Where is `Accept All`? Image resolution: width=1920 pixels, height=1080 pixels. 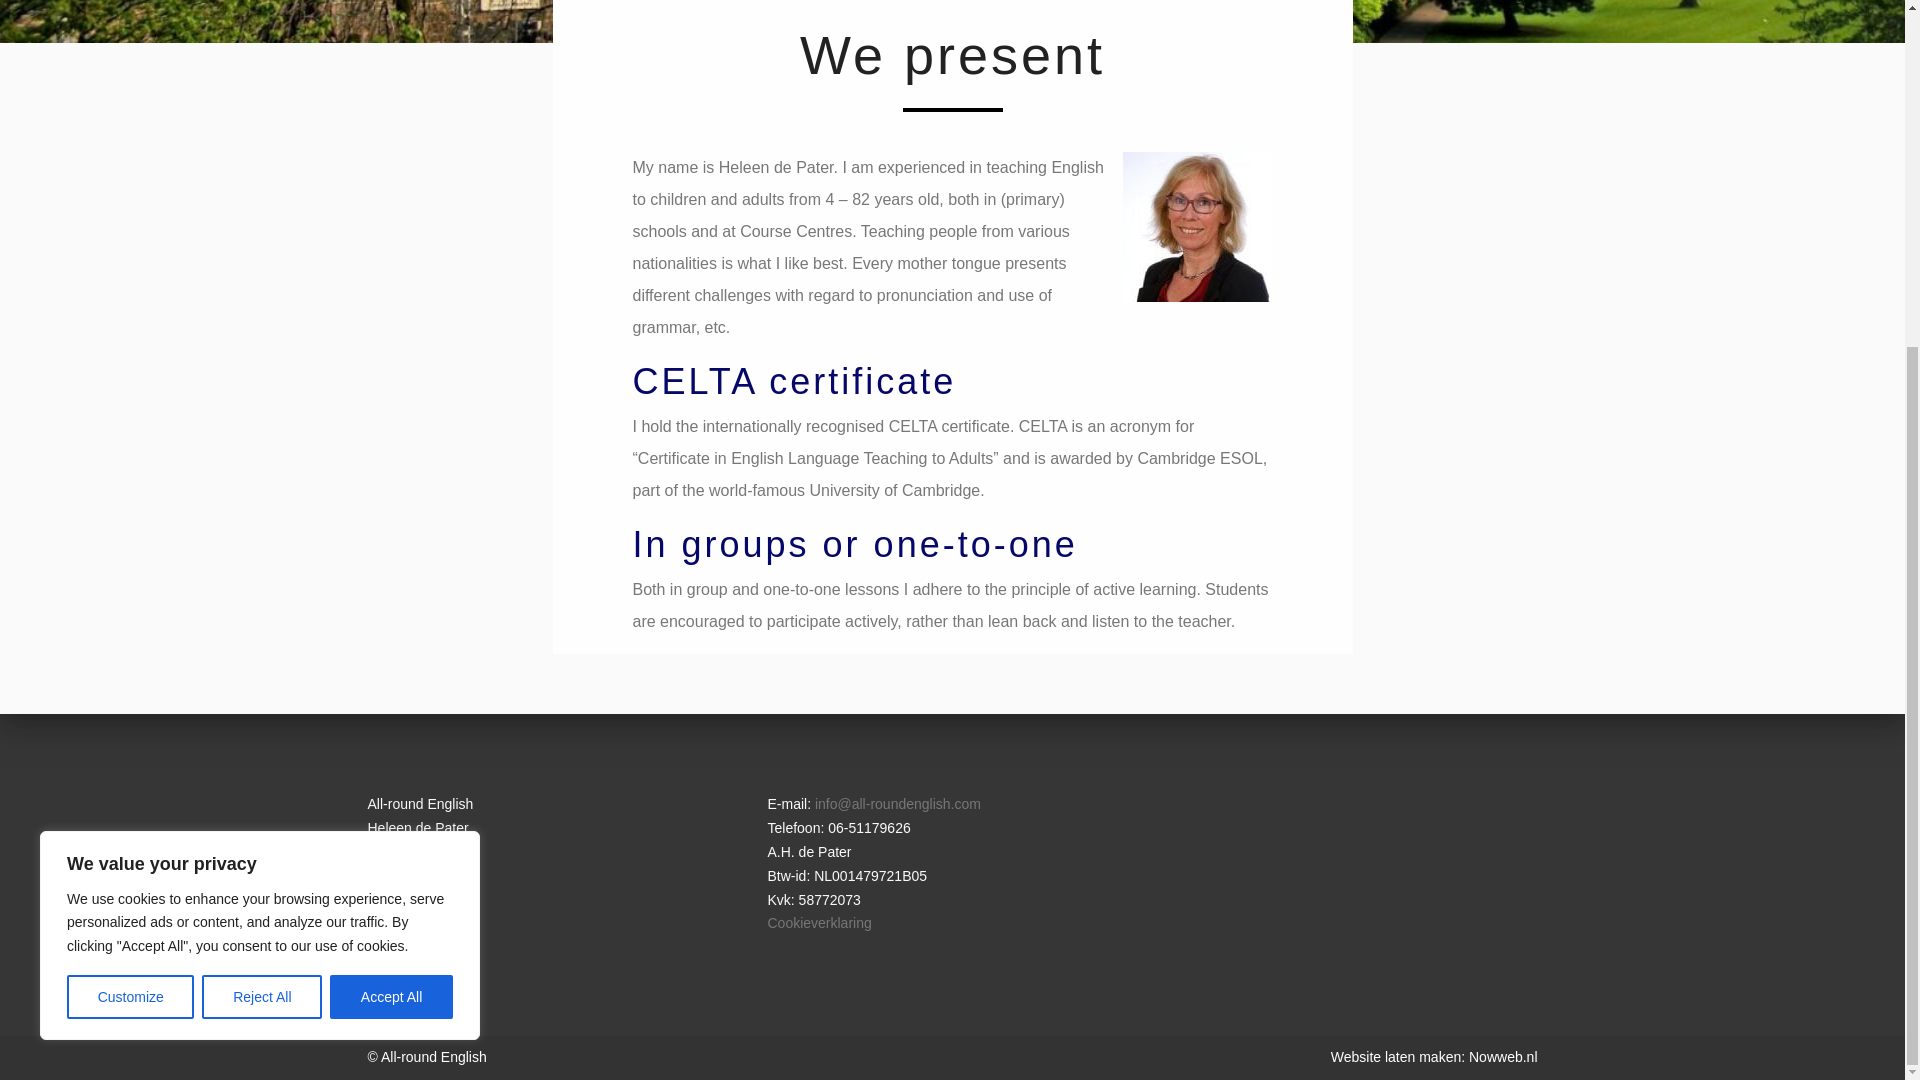
Accept All is located at coordinates (392, 497).